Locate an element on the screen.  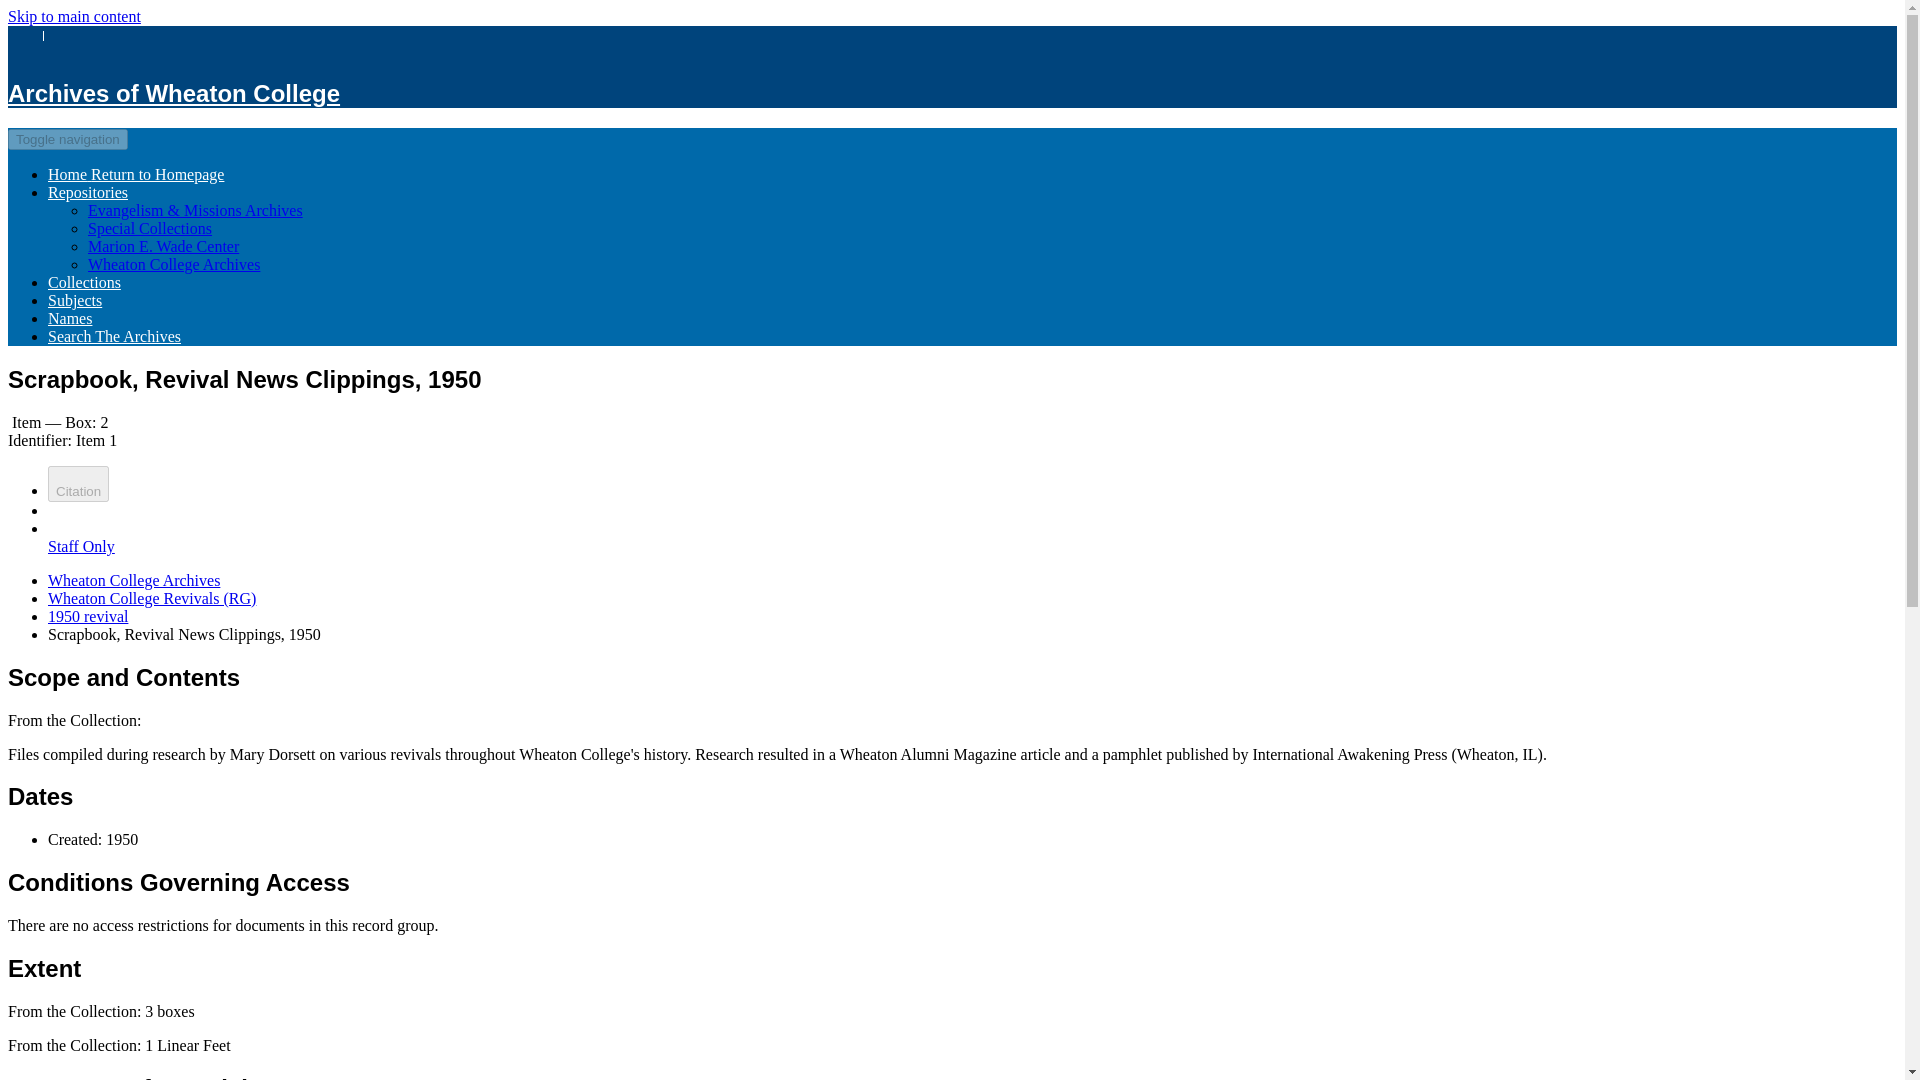
Search The Archives is located at coordinates (114, 336).